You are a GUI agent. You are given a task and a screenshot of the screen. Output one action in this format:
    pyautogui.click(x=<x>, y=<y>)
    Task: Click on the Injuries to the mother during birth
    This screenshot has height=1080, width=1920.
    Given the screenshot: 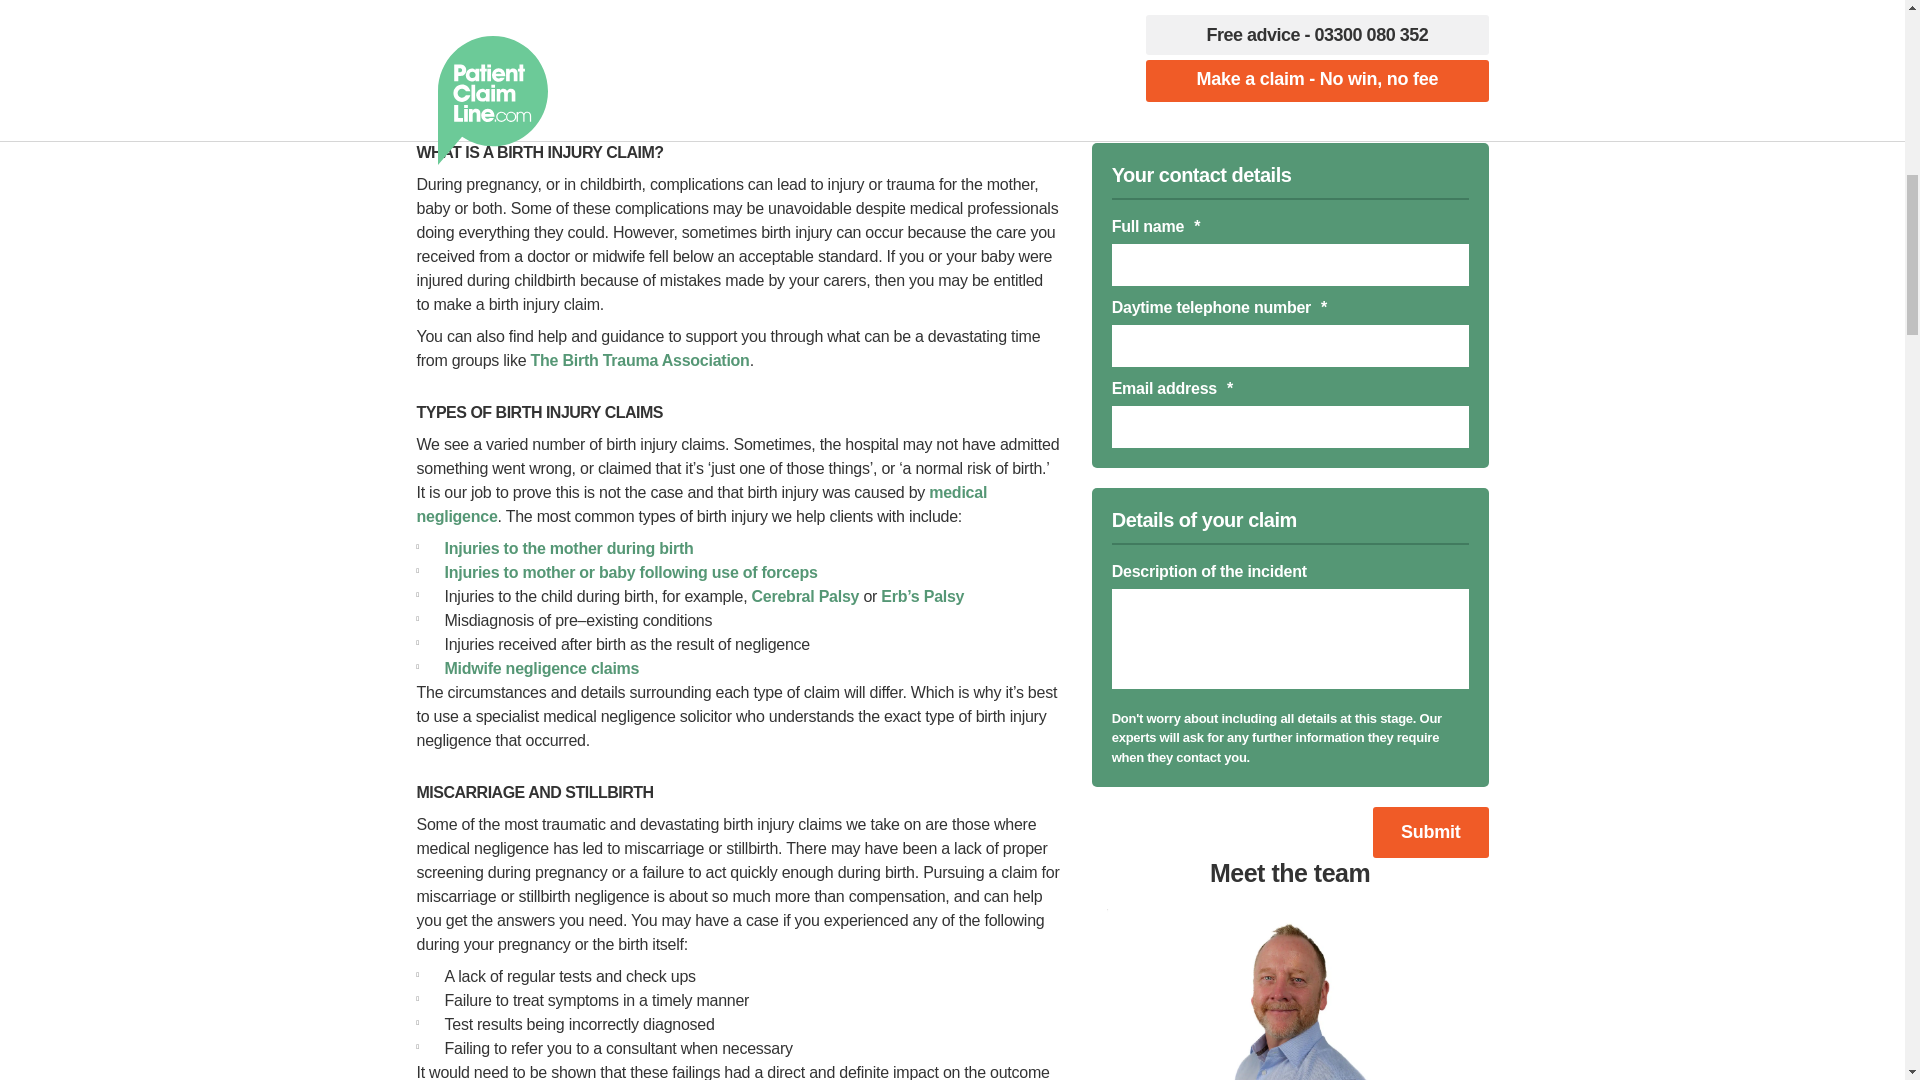 What is the action you would take?
    pyautogui.click(x=568, y=548)
    